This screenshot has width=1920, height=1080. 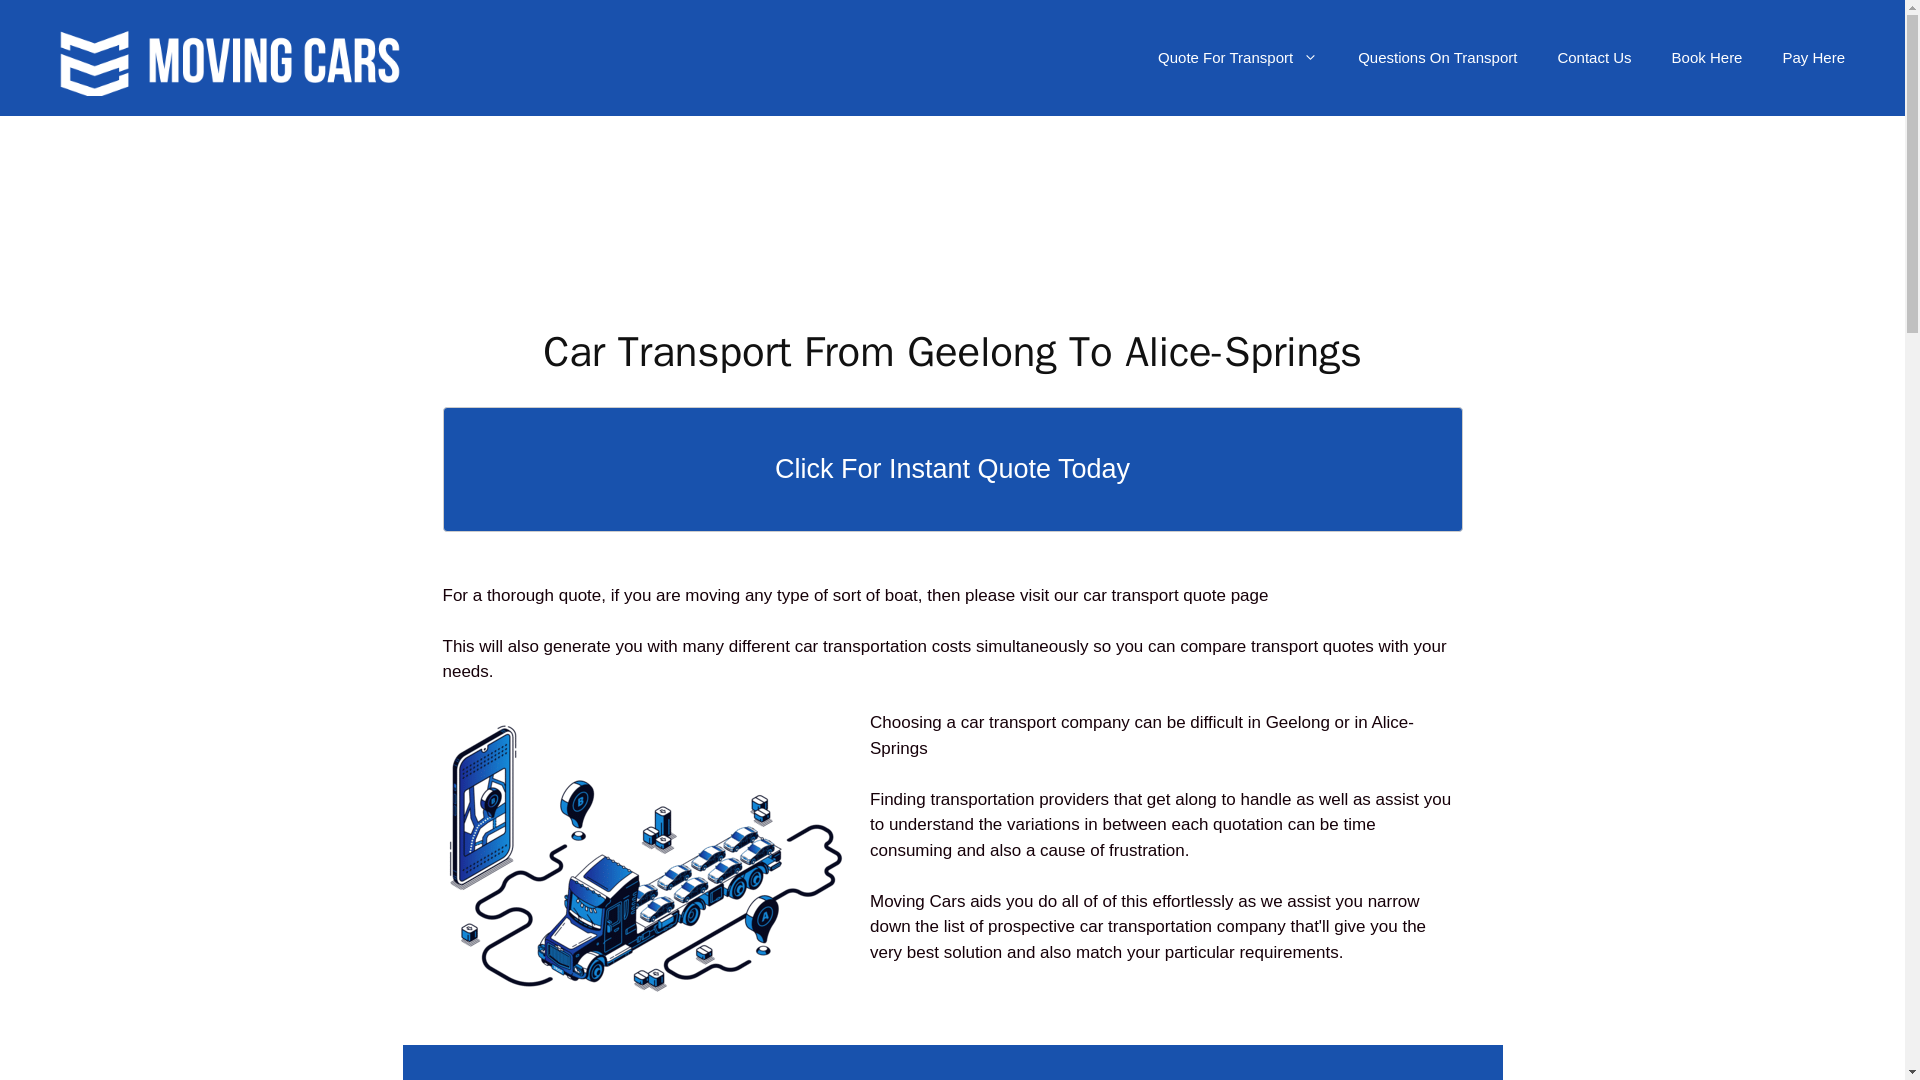 What do you see at coordinates (1238, 58) in the screenshot?
I see `Quote For Transport` at bounding box center [1238, 58].